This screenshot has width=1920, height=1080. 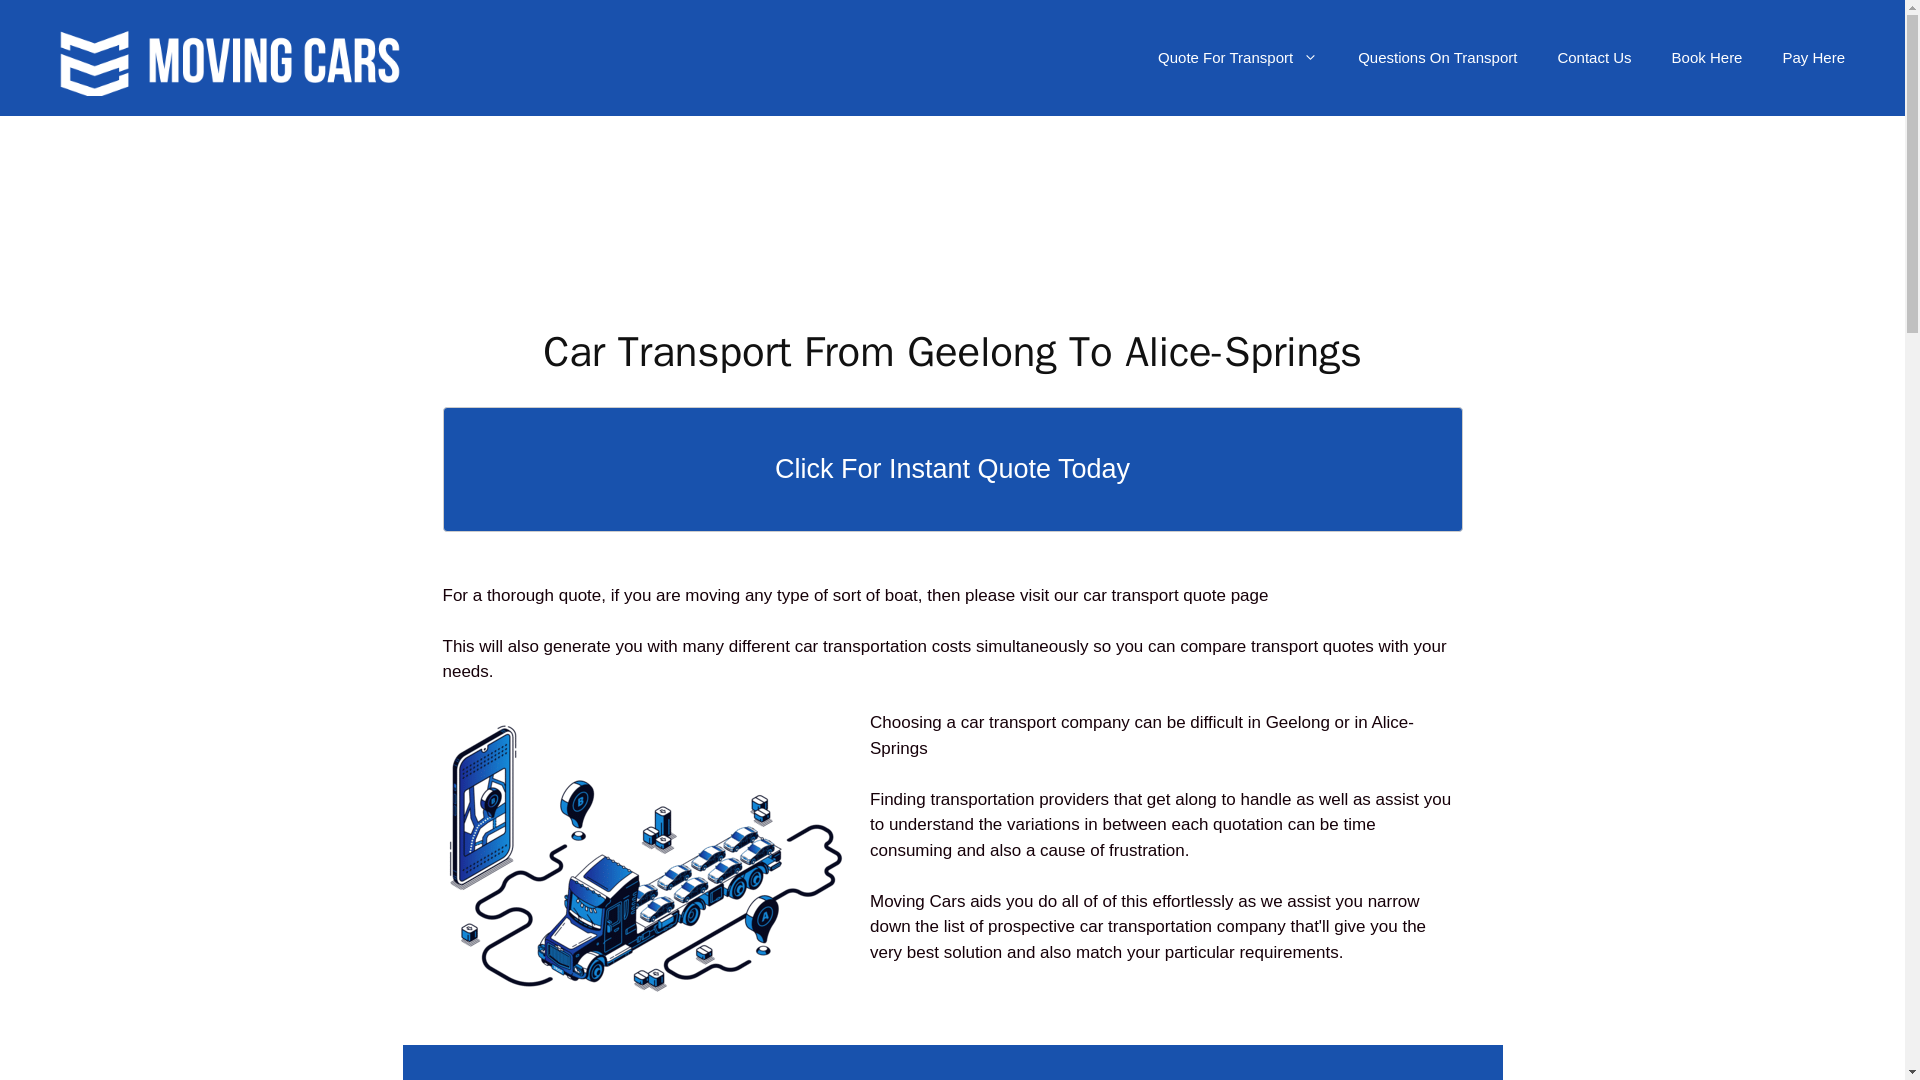 What do you see at coordinates (1238, 58) in the screenshot?
I see `Quote For Transport` at bounding box center [1238, 58].